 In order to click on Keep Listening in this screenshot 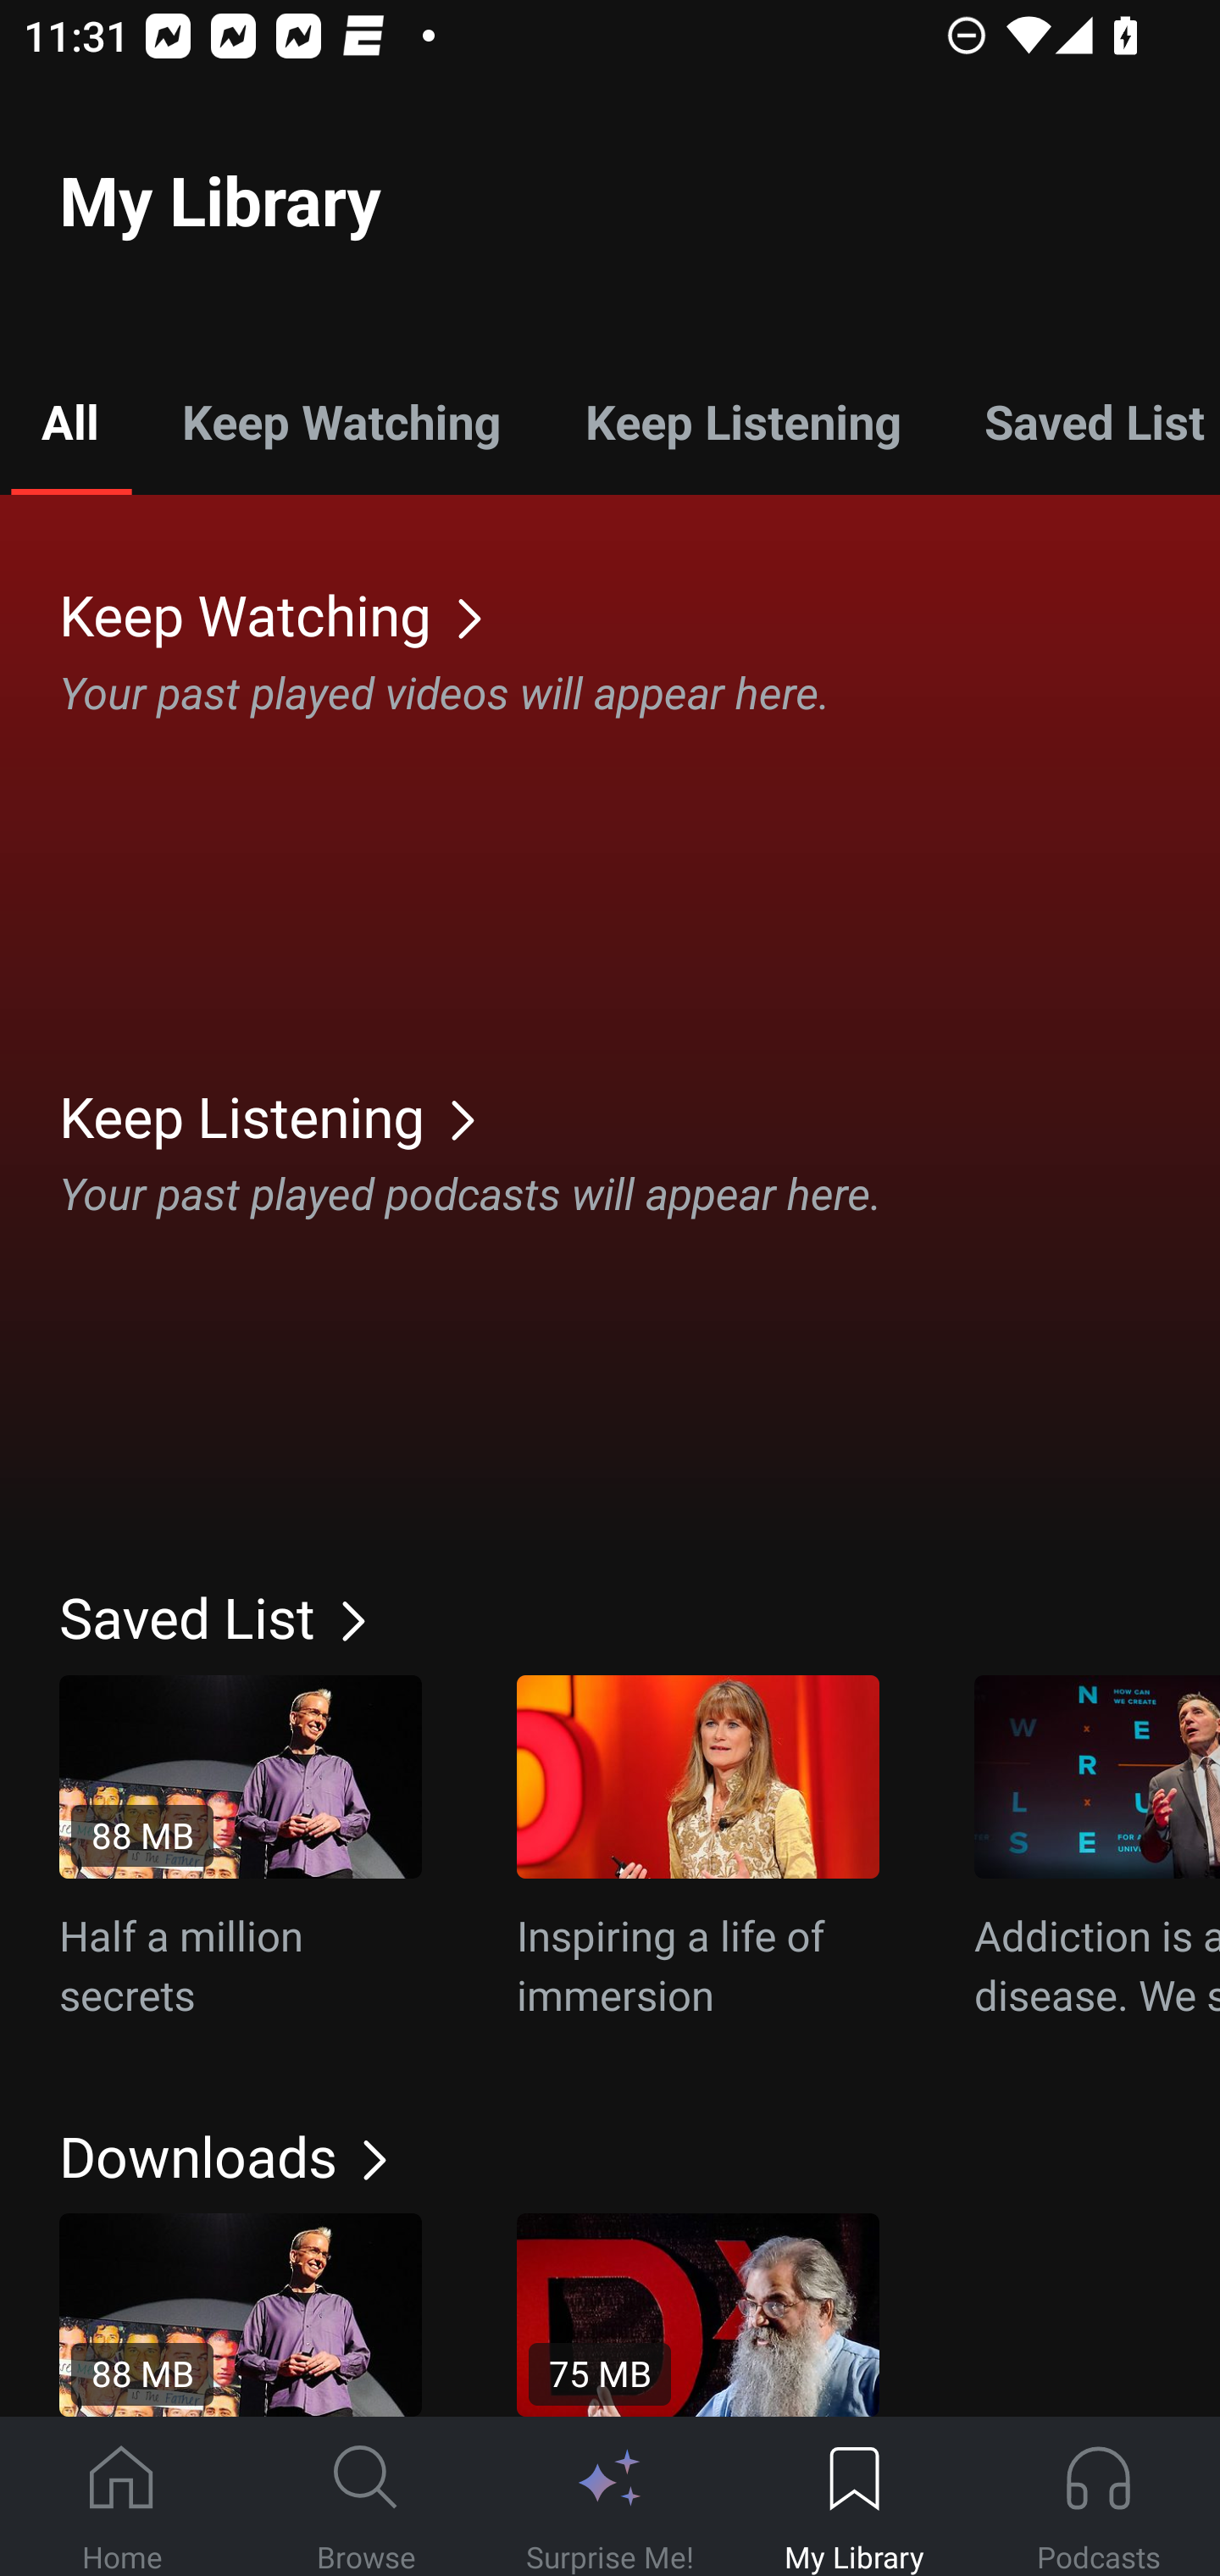, I will do `click(742, 420)`.